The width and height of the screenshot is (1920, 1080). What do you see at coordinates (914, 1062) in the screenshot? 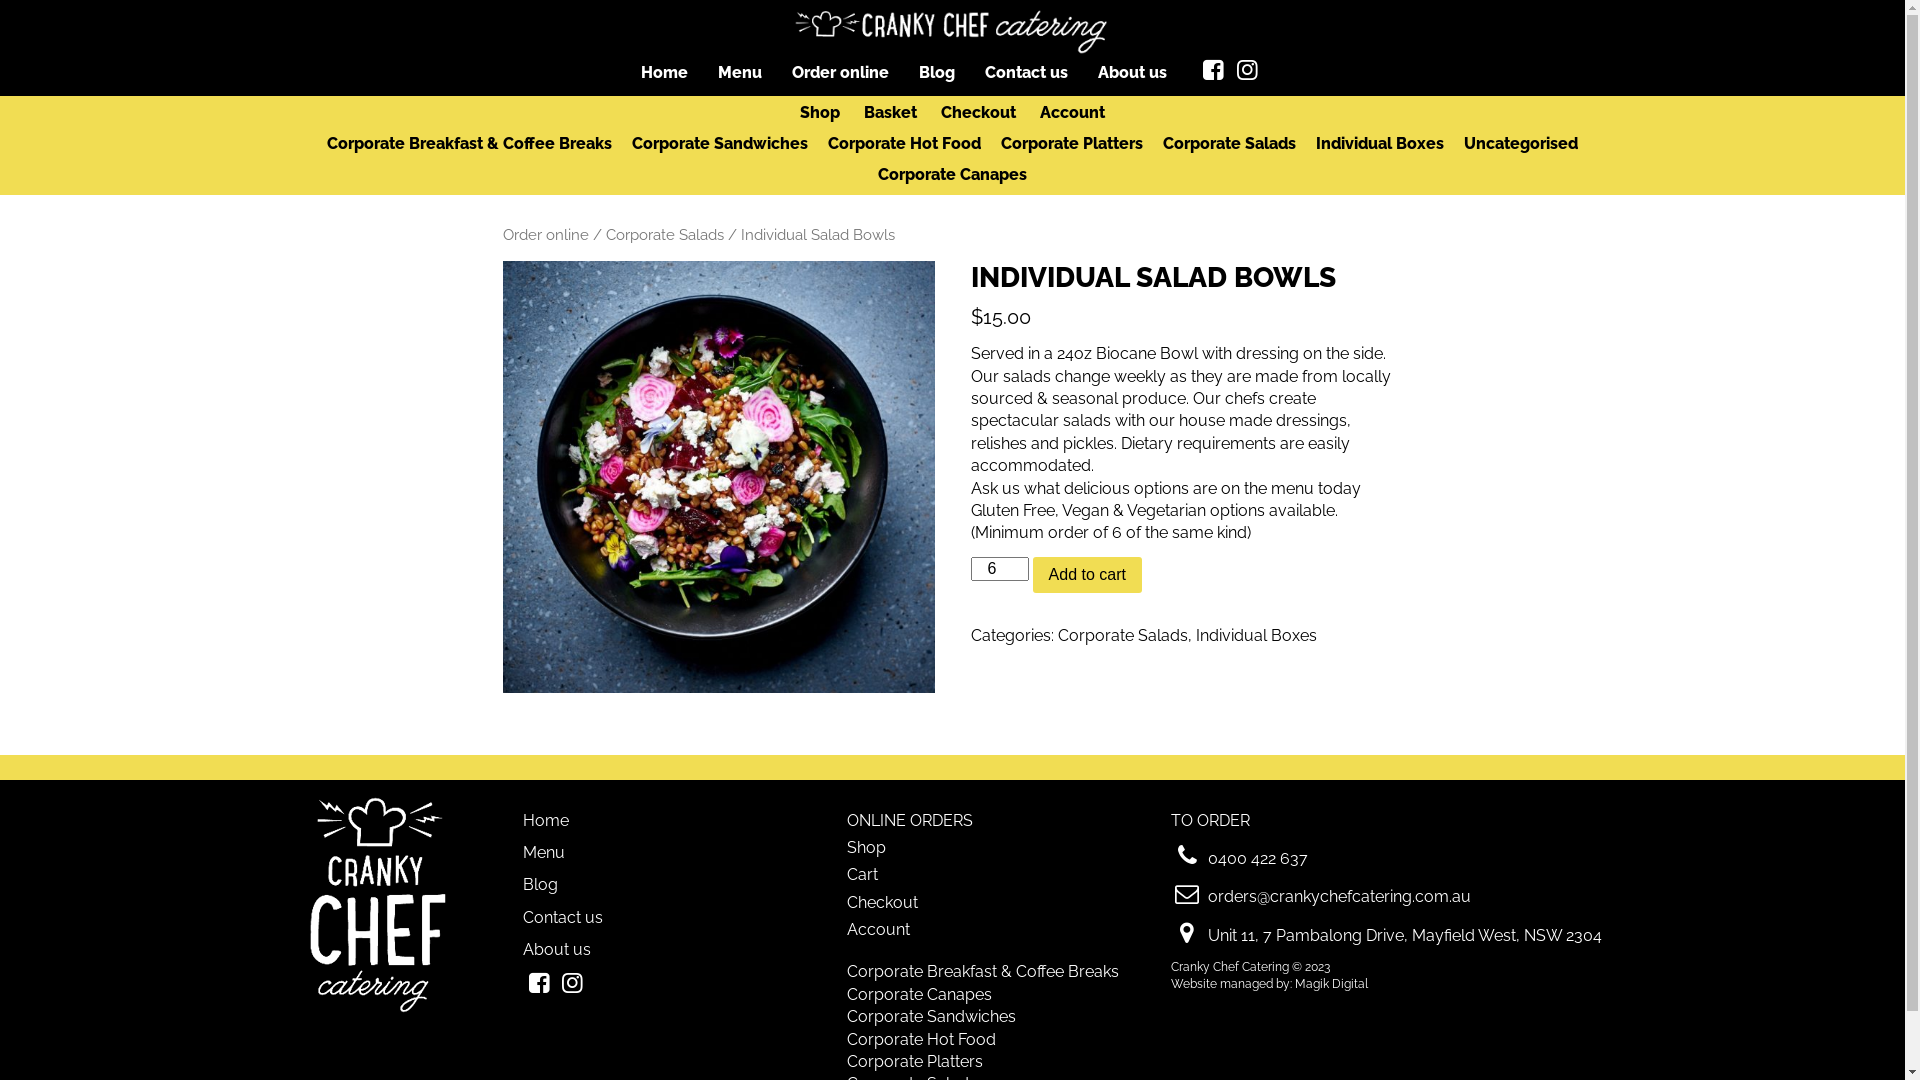
I see `Corporate Platters` at bounding box center [914, 1062].